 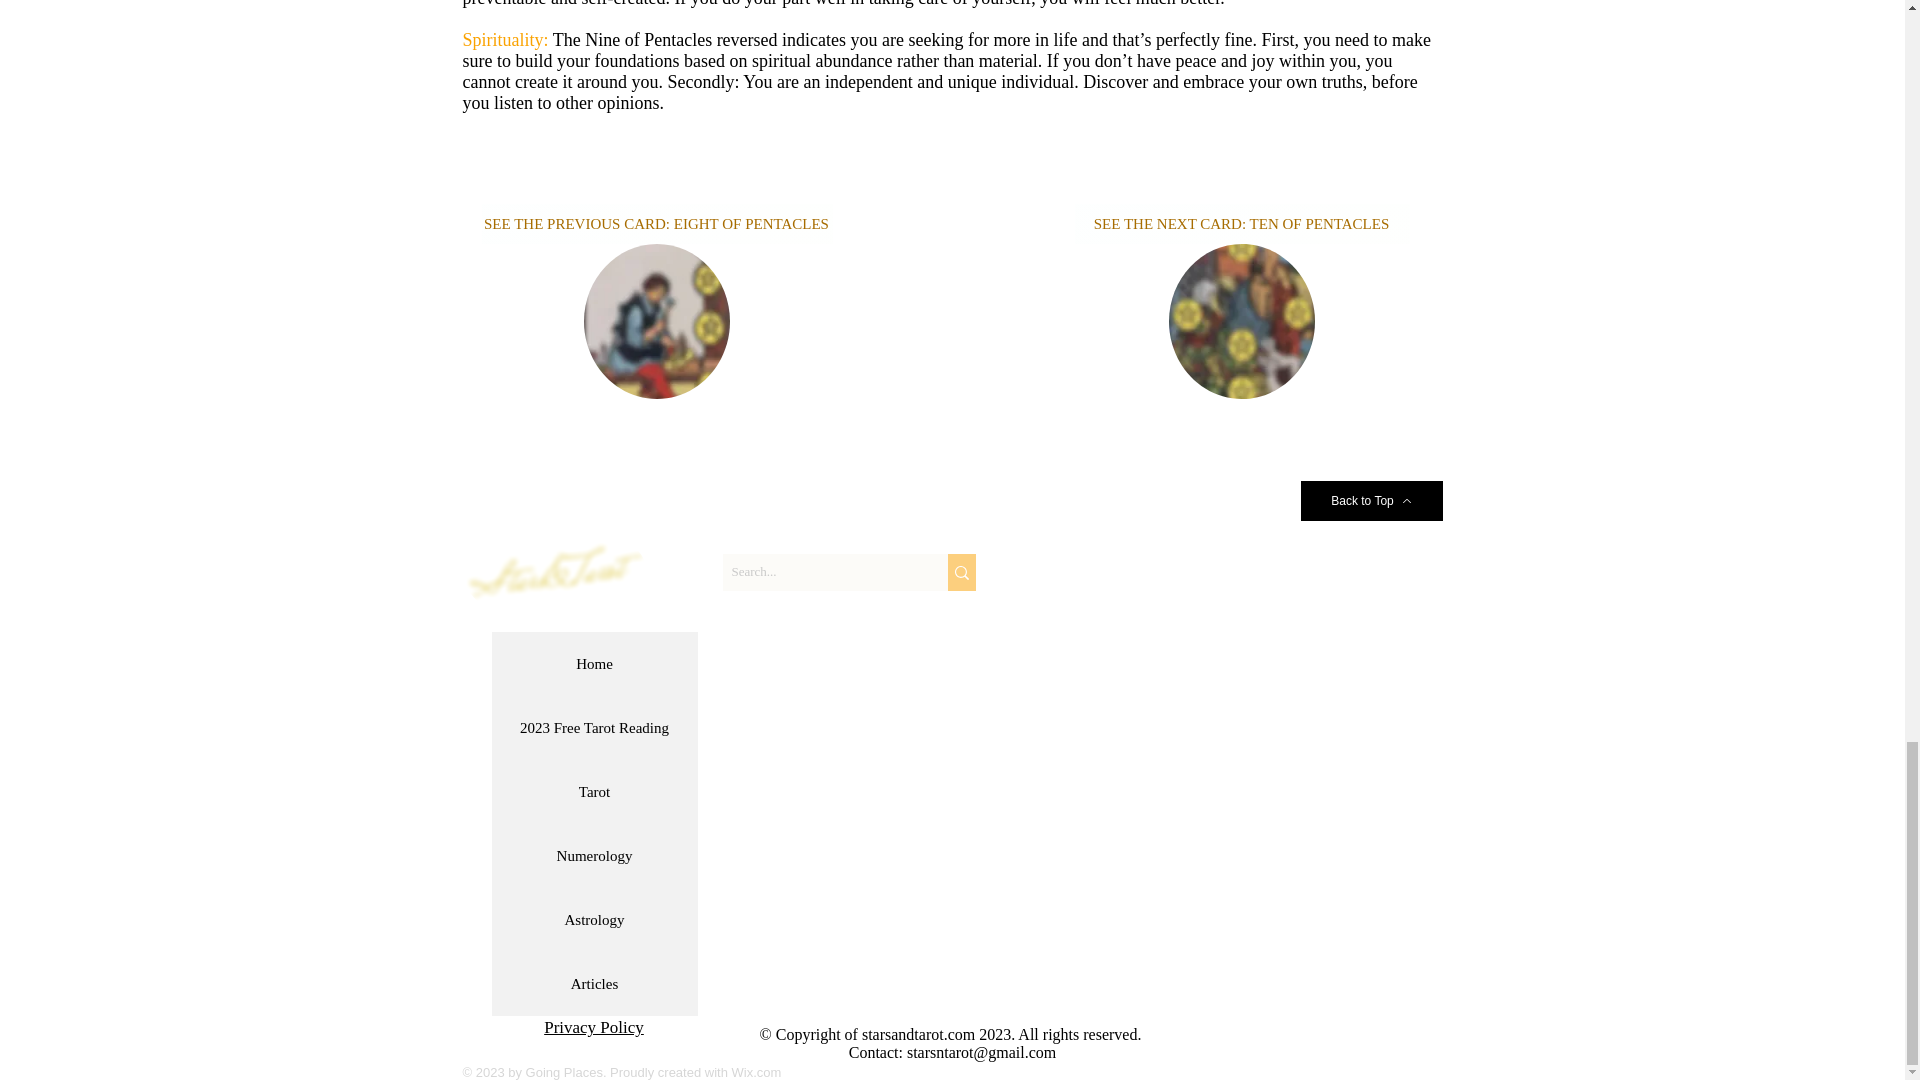 I want to click on jen-theodore-WC96v1kqMag-unsplash.jpg, so click(x=1240, y=321).